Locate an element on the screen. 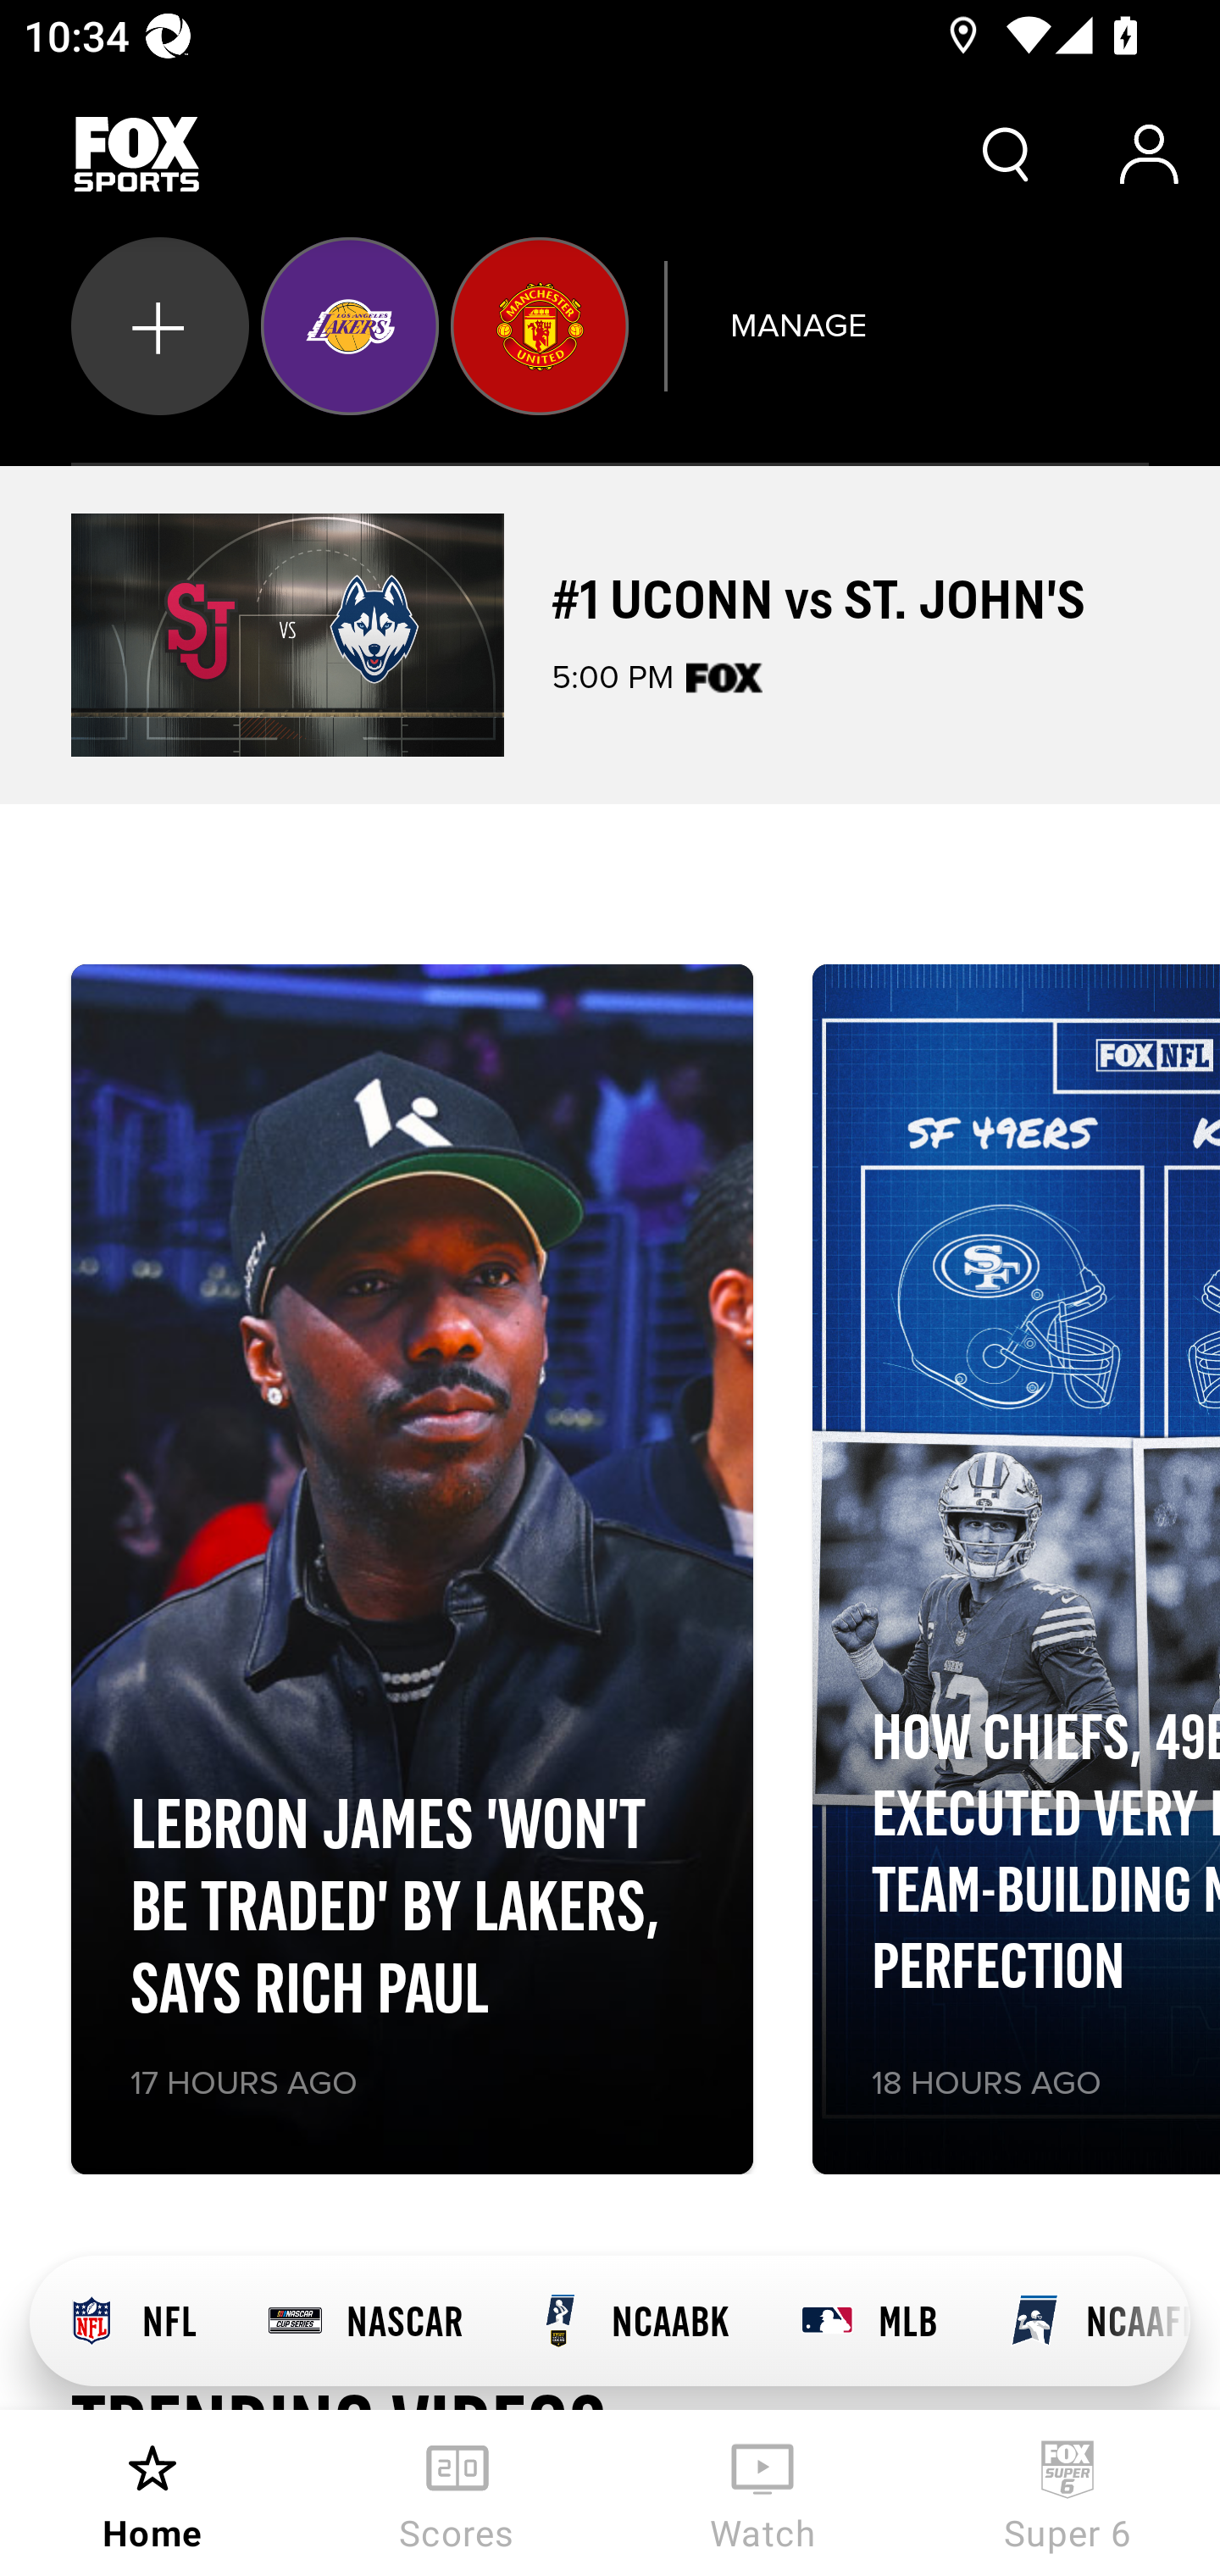  NCAAFB is located at coordinates (1081, 2321).